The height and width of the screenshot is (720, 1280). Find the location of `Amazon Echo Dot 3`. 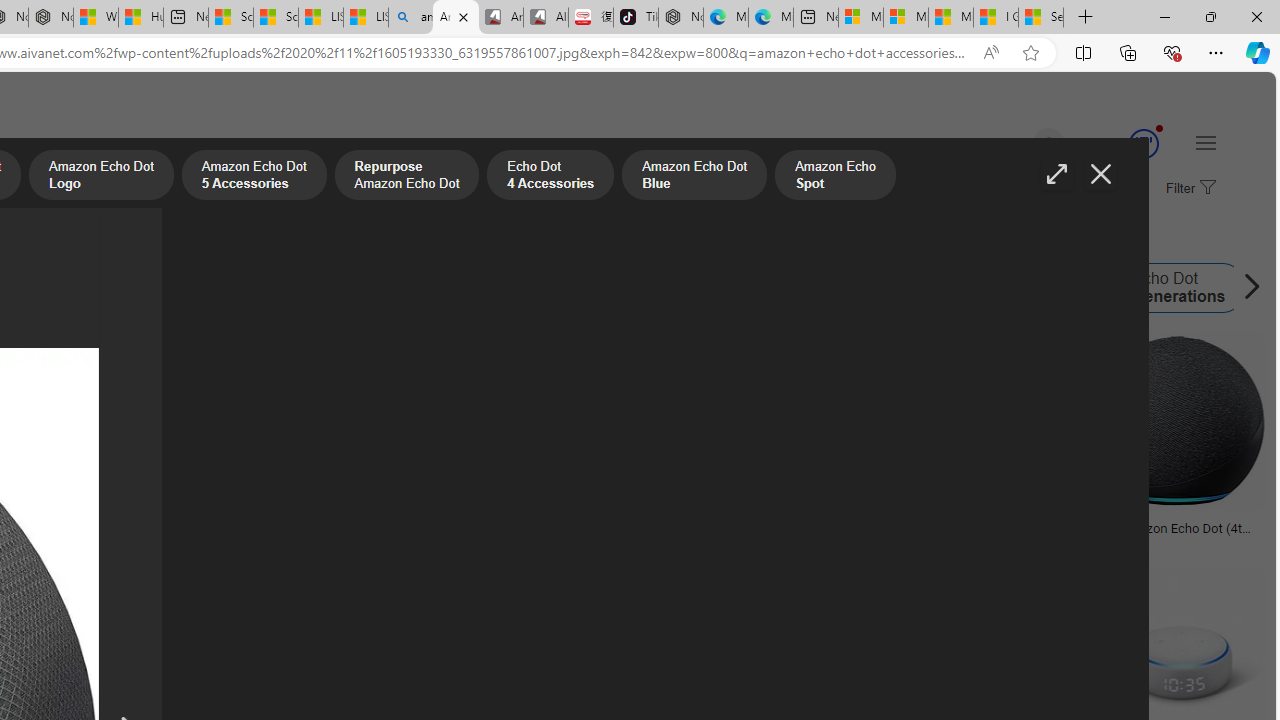

Amazon Echo Dot 3 is located at coordinates (891, 288).